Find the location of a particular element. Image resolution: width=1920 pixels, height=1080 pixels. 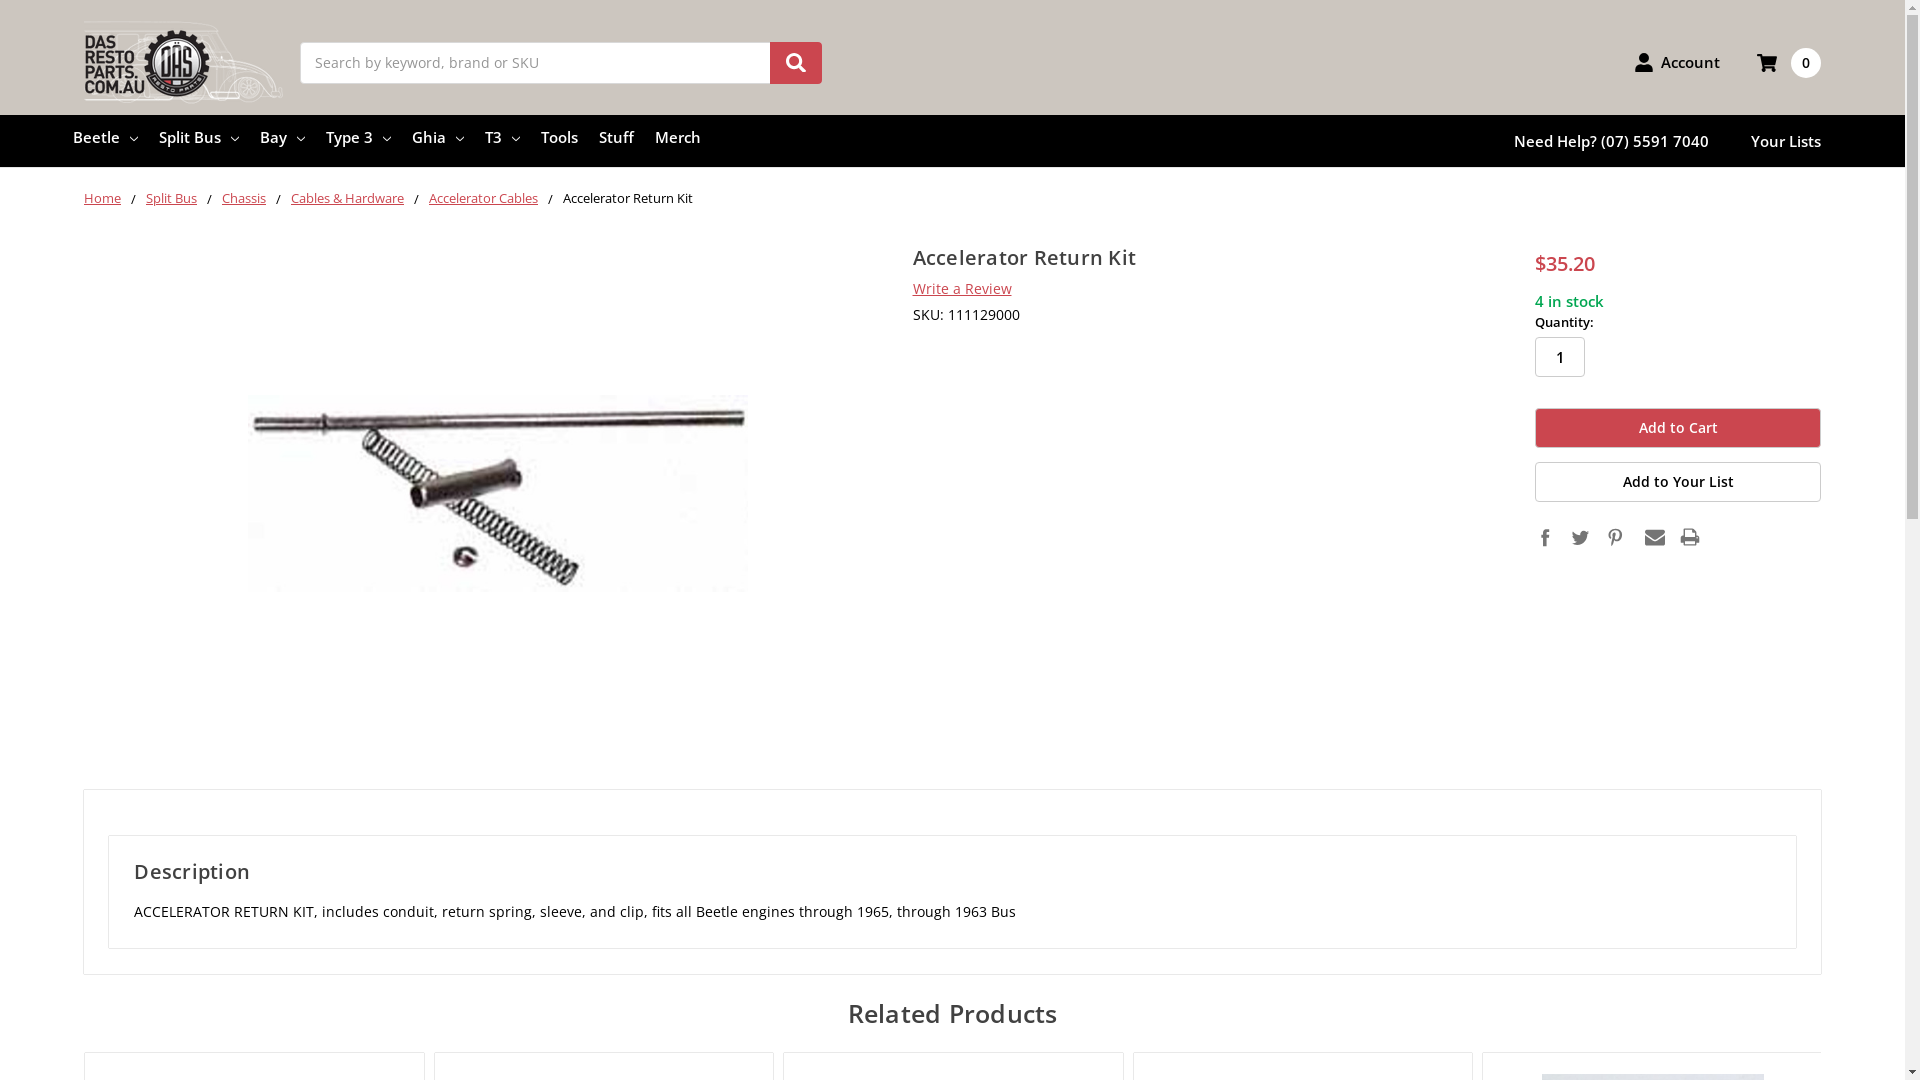

Your Lists is located at coordinates (1786, 141).